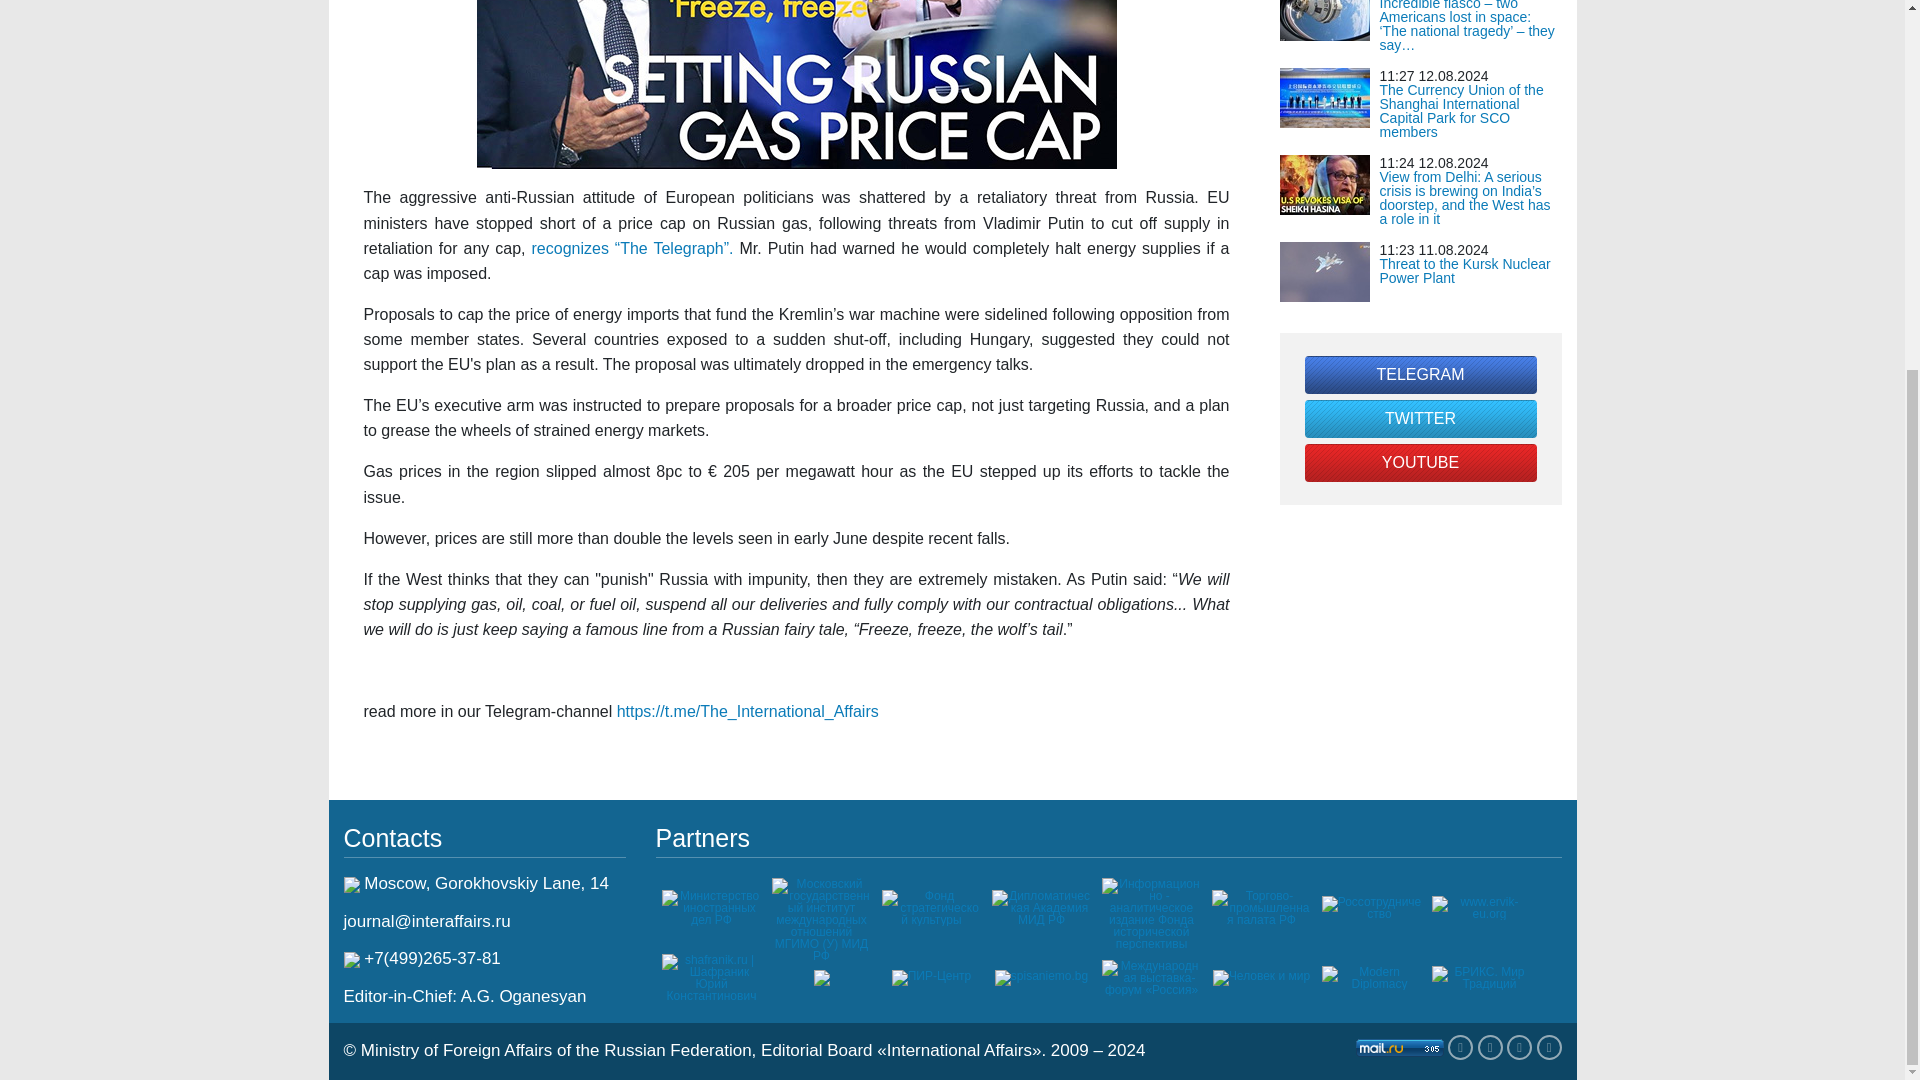 This screenshot has width=1920, height=1080. I want to click on www.ervik-eu.org, so click(1482, 906).